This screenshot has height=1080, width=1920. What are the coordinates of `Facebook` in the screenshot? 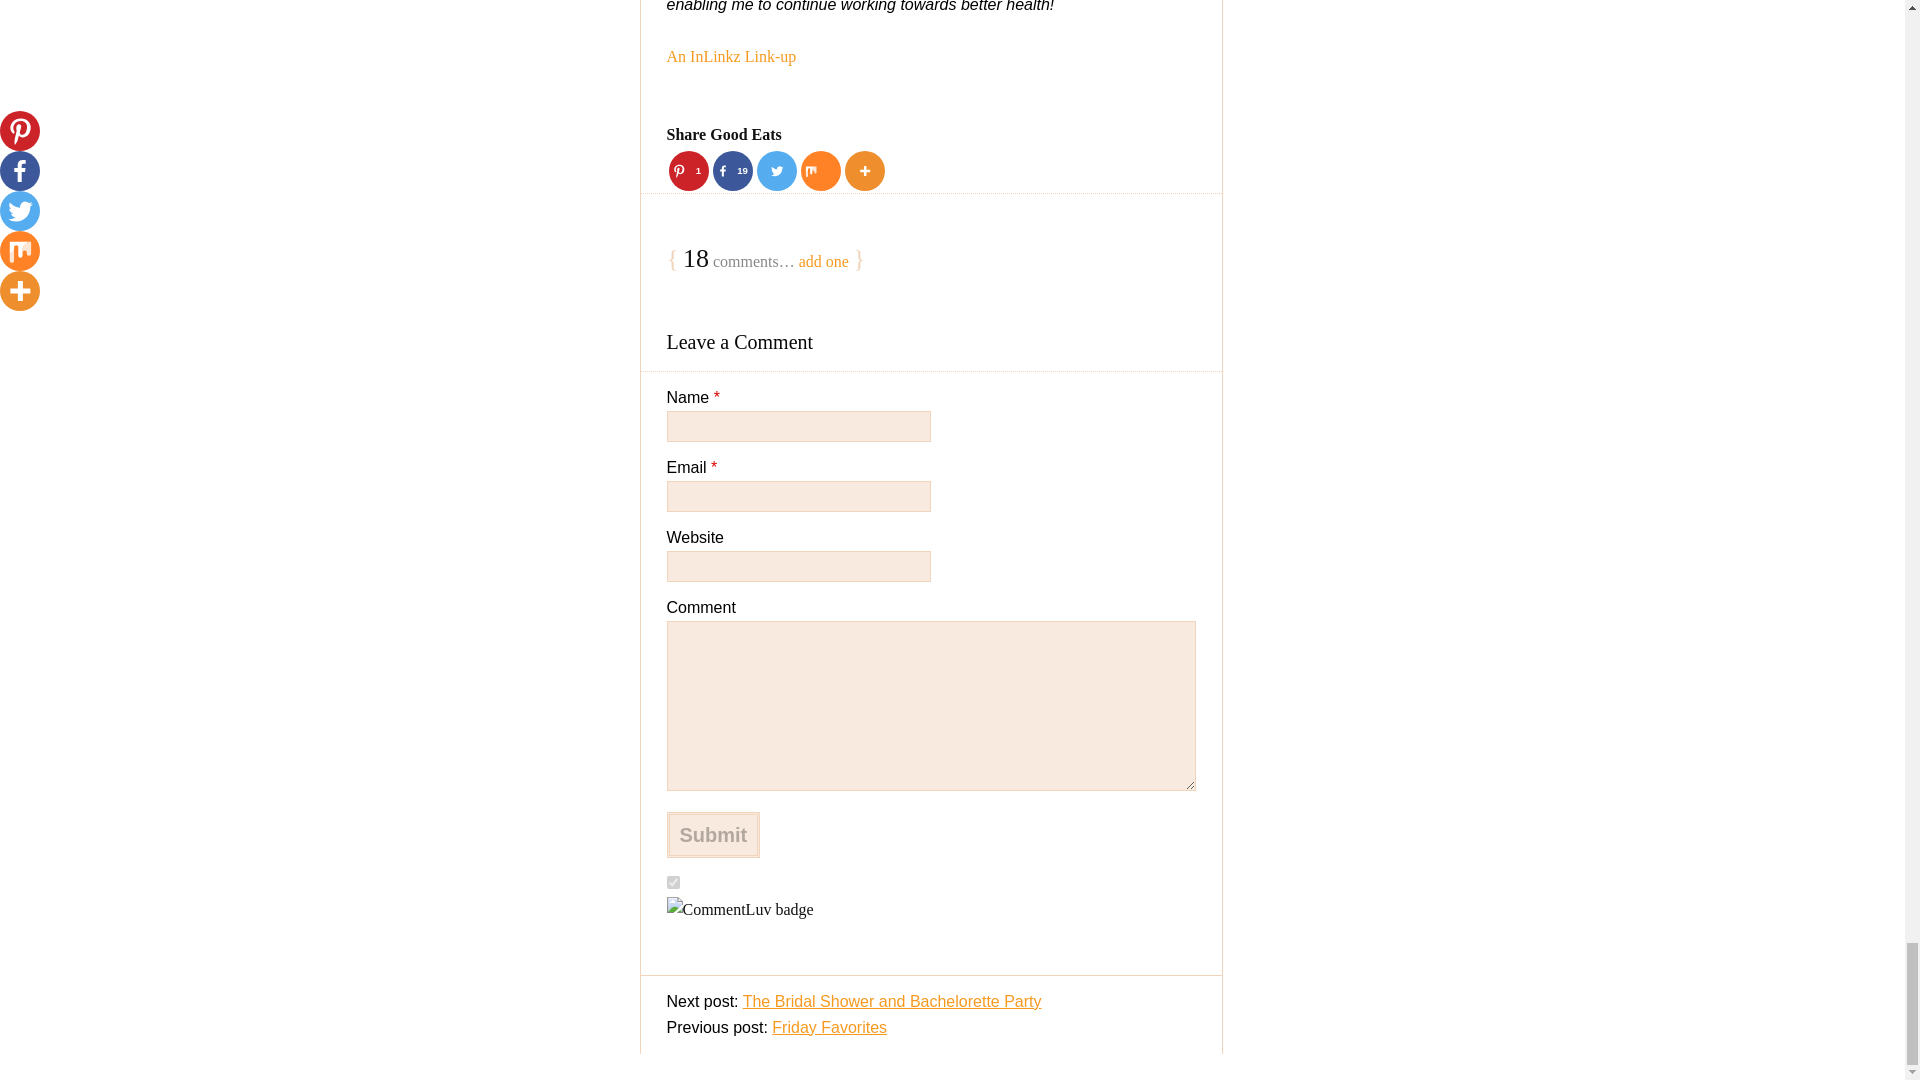 It's located at (732, 171).